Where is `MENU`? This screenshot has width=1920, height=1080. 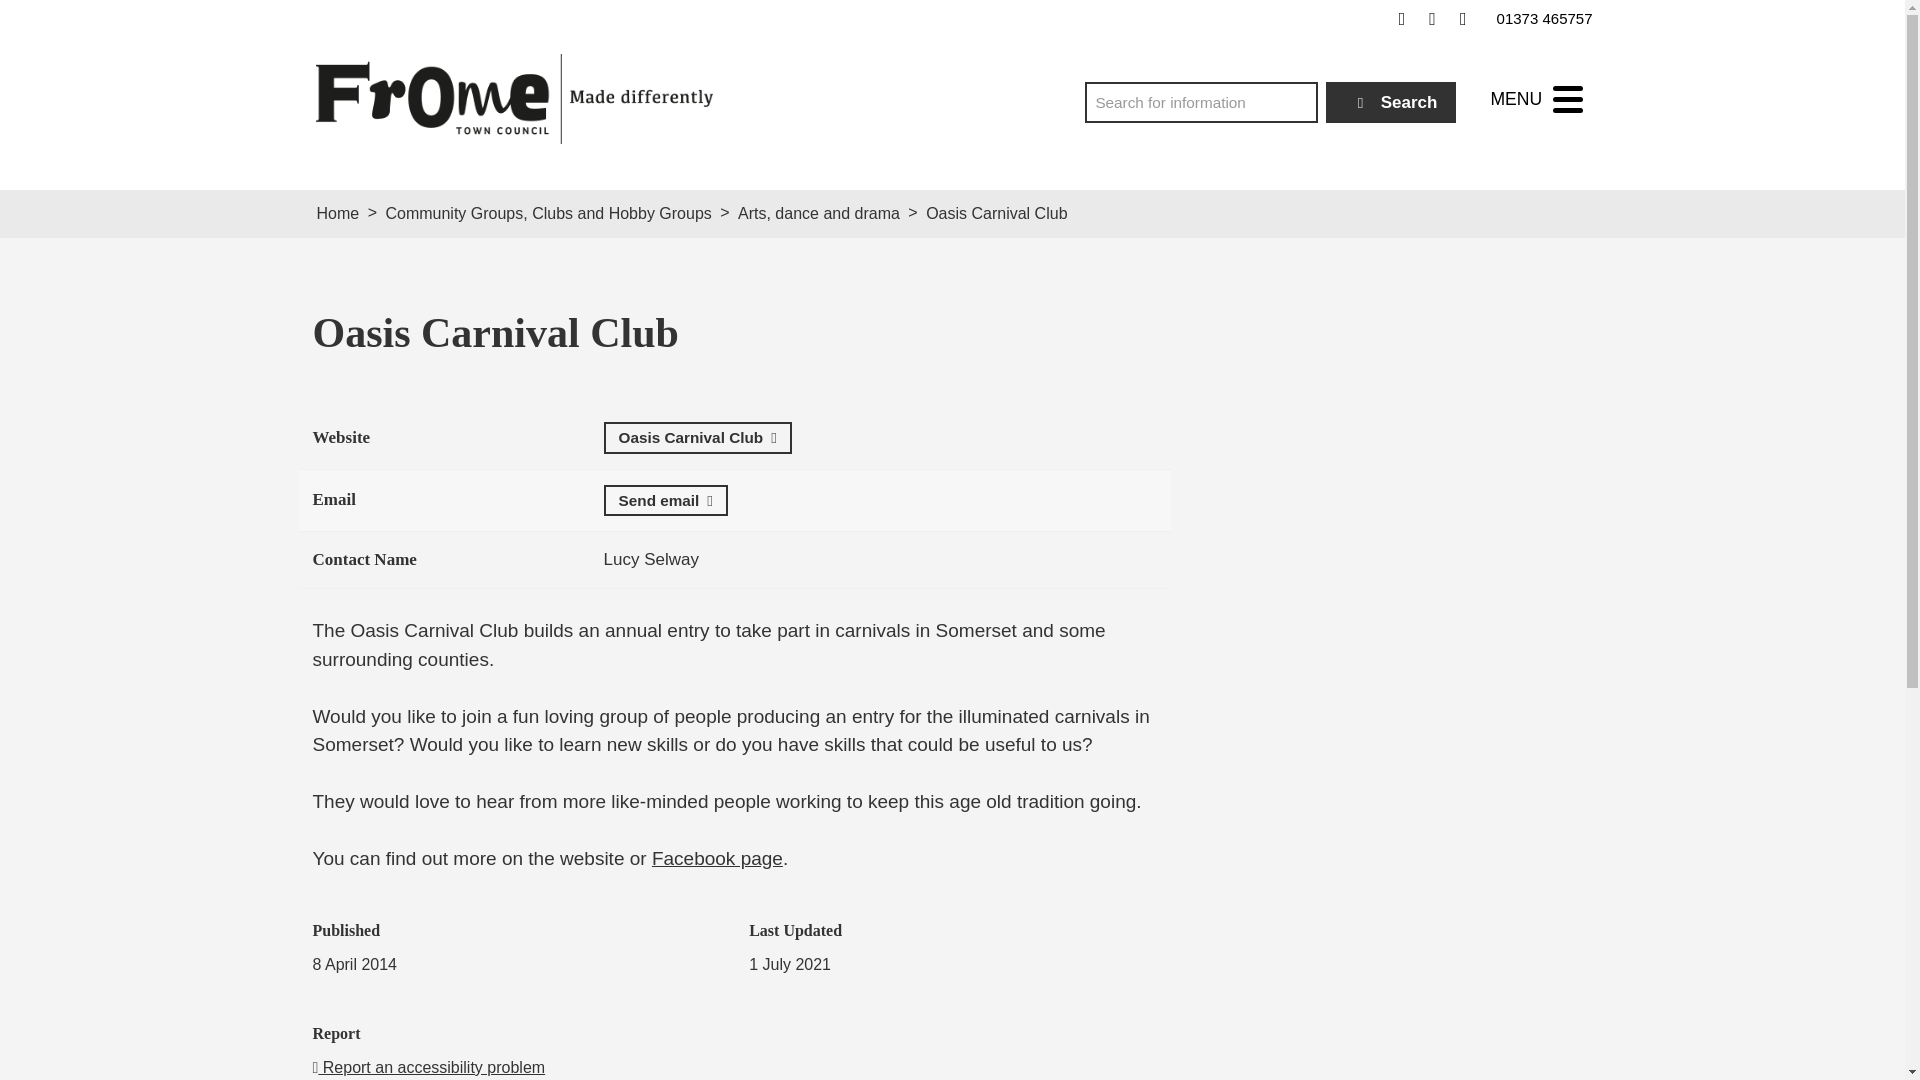
MENU is located at coordinates (1536, 99).